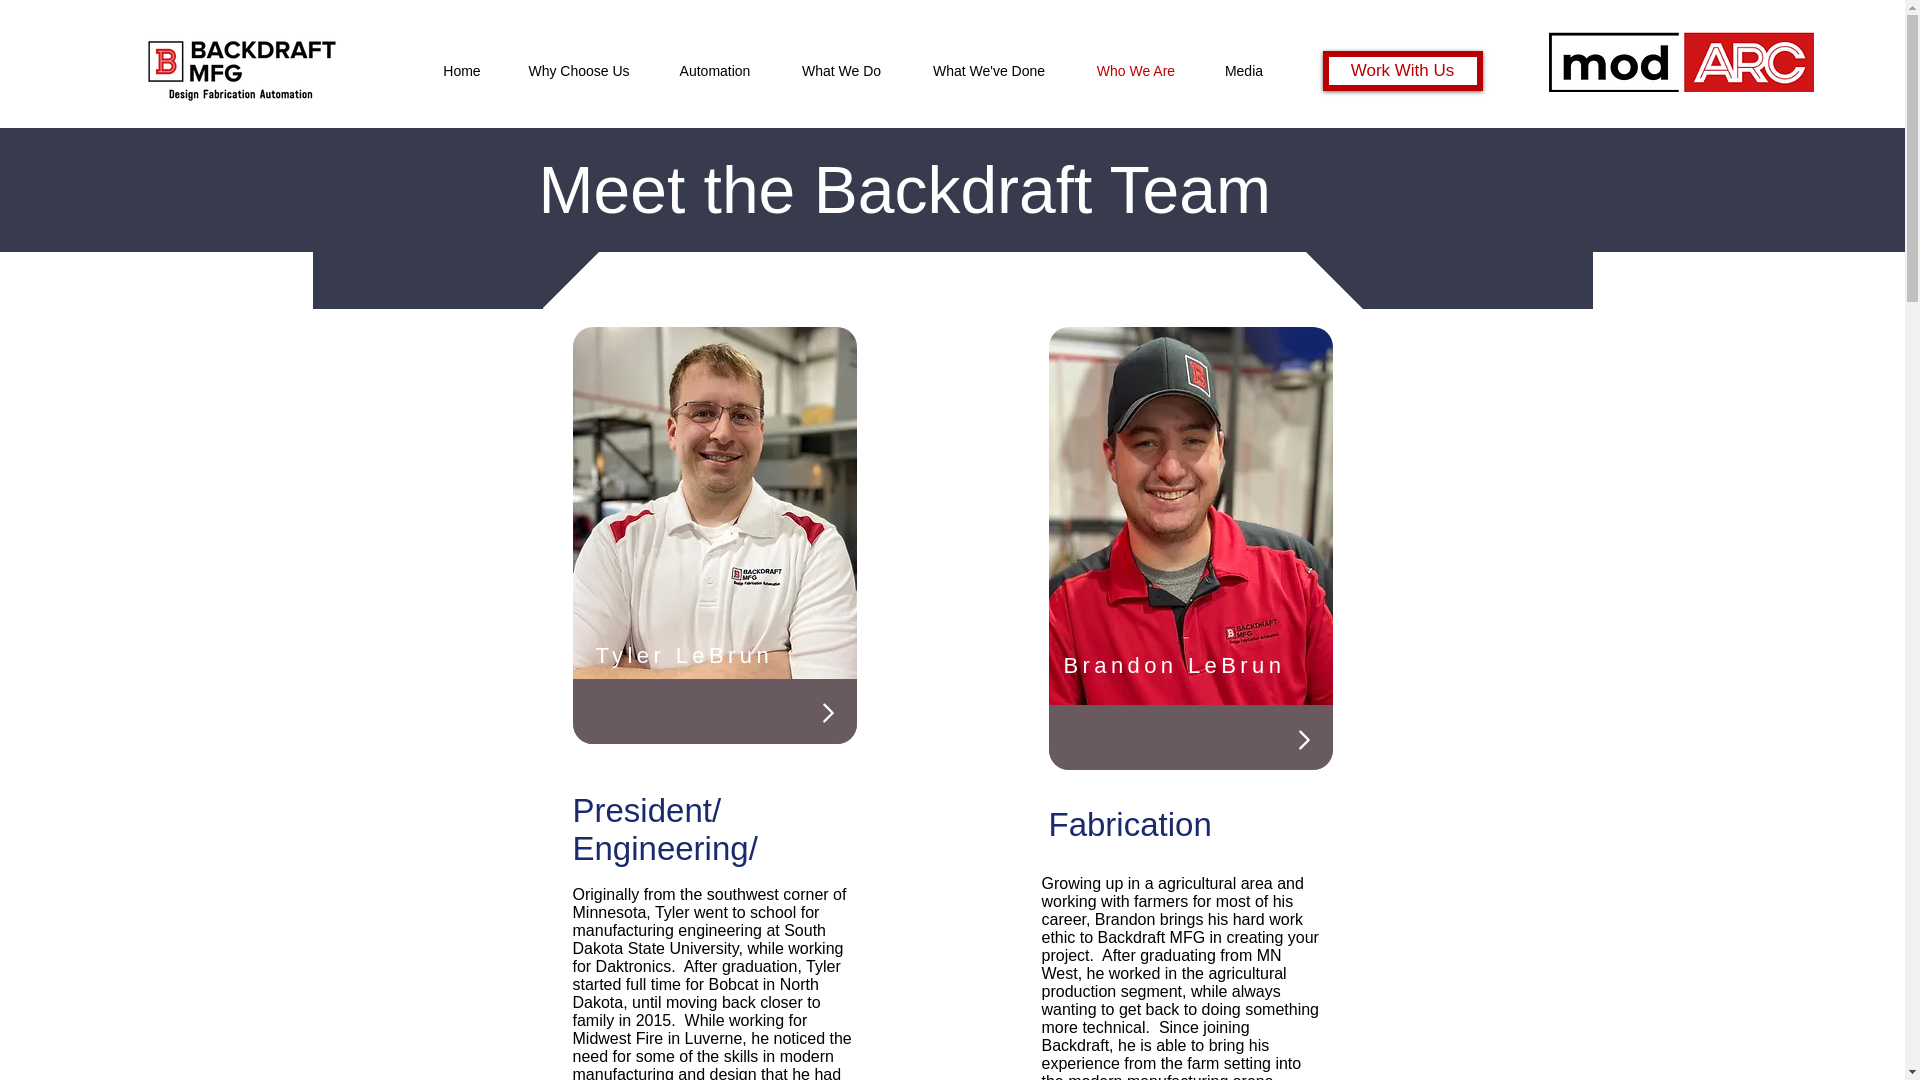 The height and width of the screenshot is (1080, 1920). I want to click on Why Choose Us, so click(578, 71).